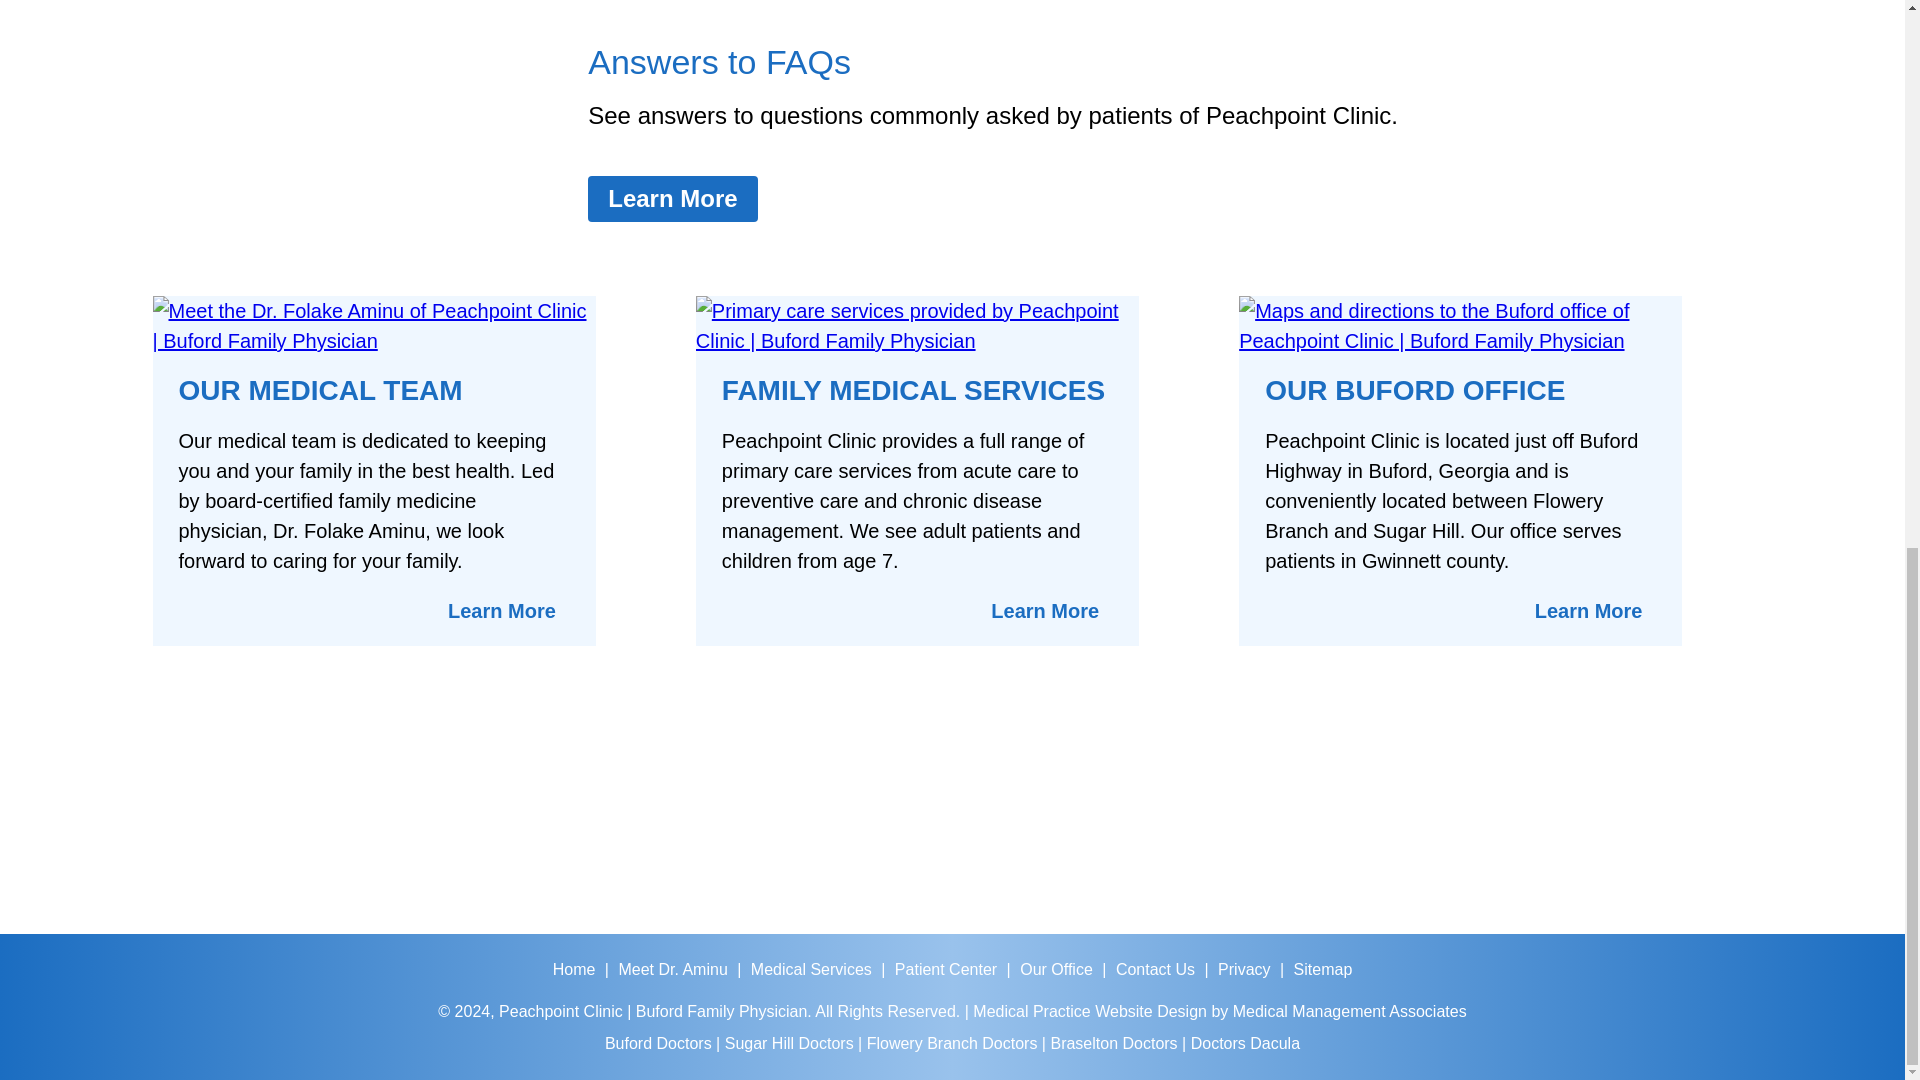 The image size is (1920, 1080). I want to click on OUR BUFORD OFFICE, so click(1414, 390).